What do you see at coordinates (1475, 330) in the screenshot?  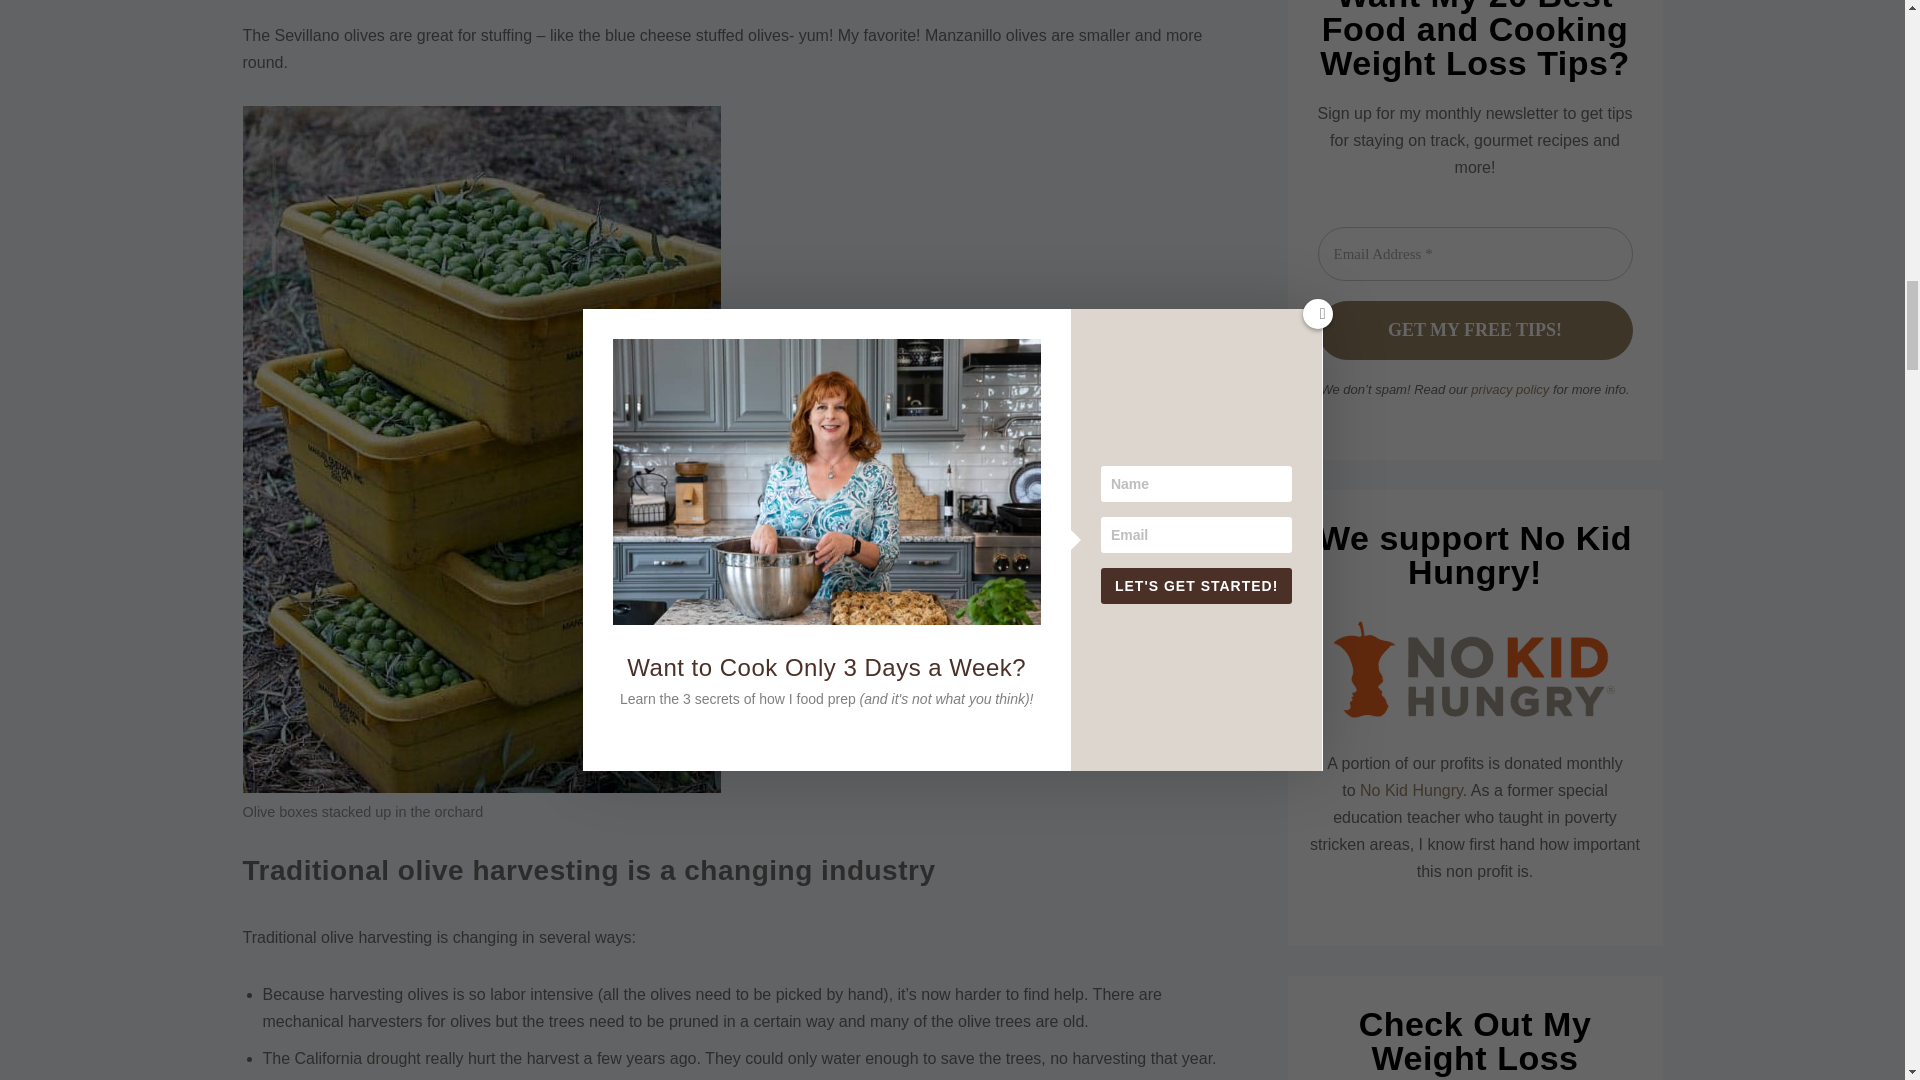 I see `GET MY FREE TIPS!` at bounding box center [1475, 330].